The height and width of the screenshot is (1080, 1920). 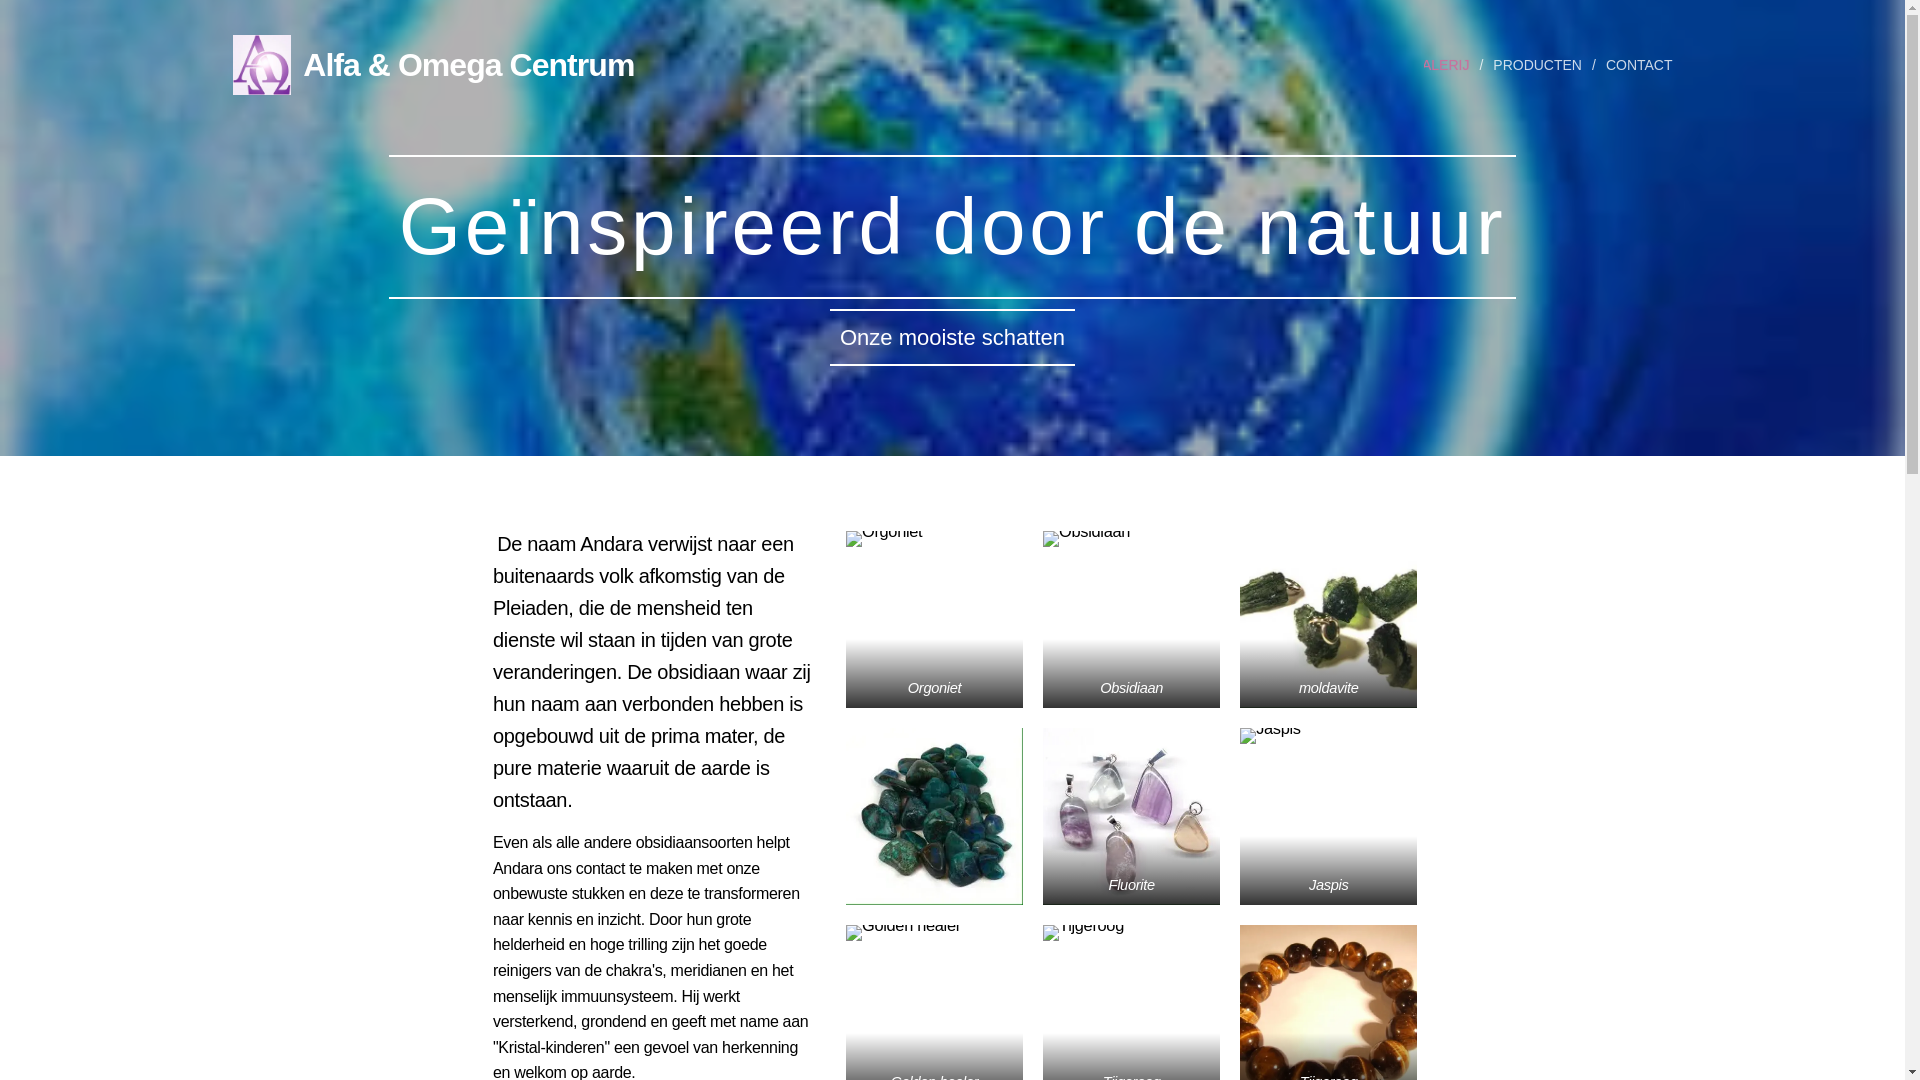 I want to click on Orgoniet, so click(x=934, y=620).